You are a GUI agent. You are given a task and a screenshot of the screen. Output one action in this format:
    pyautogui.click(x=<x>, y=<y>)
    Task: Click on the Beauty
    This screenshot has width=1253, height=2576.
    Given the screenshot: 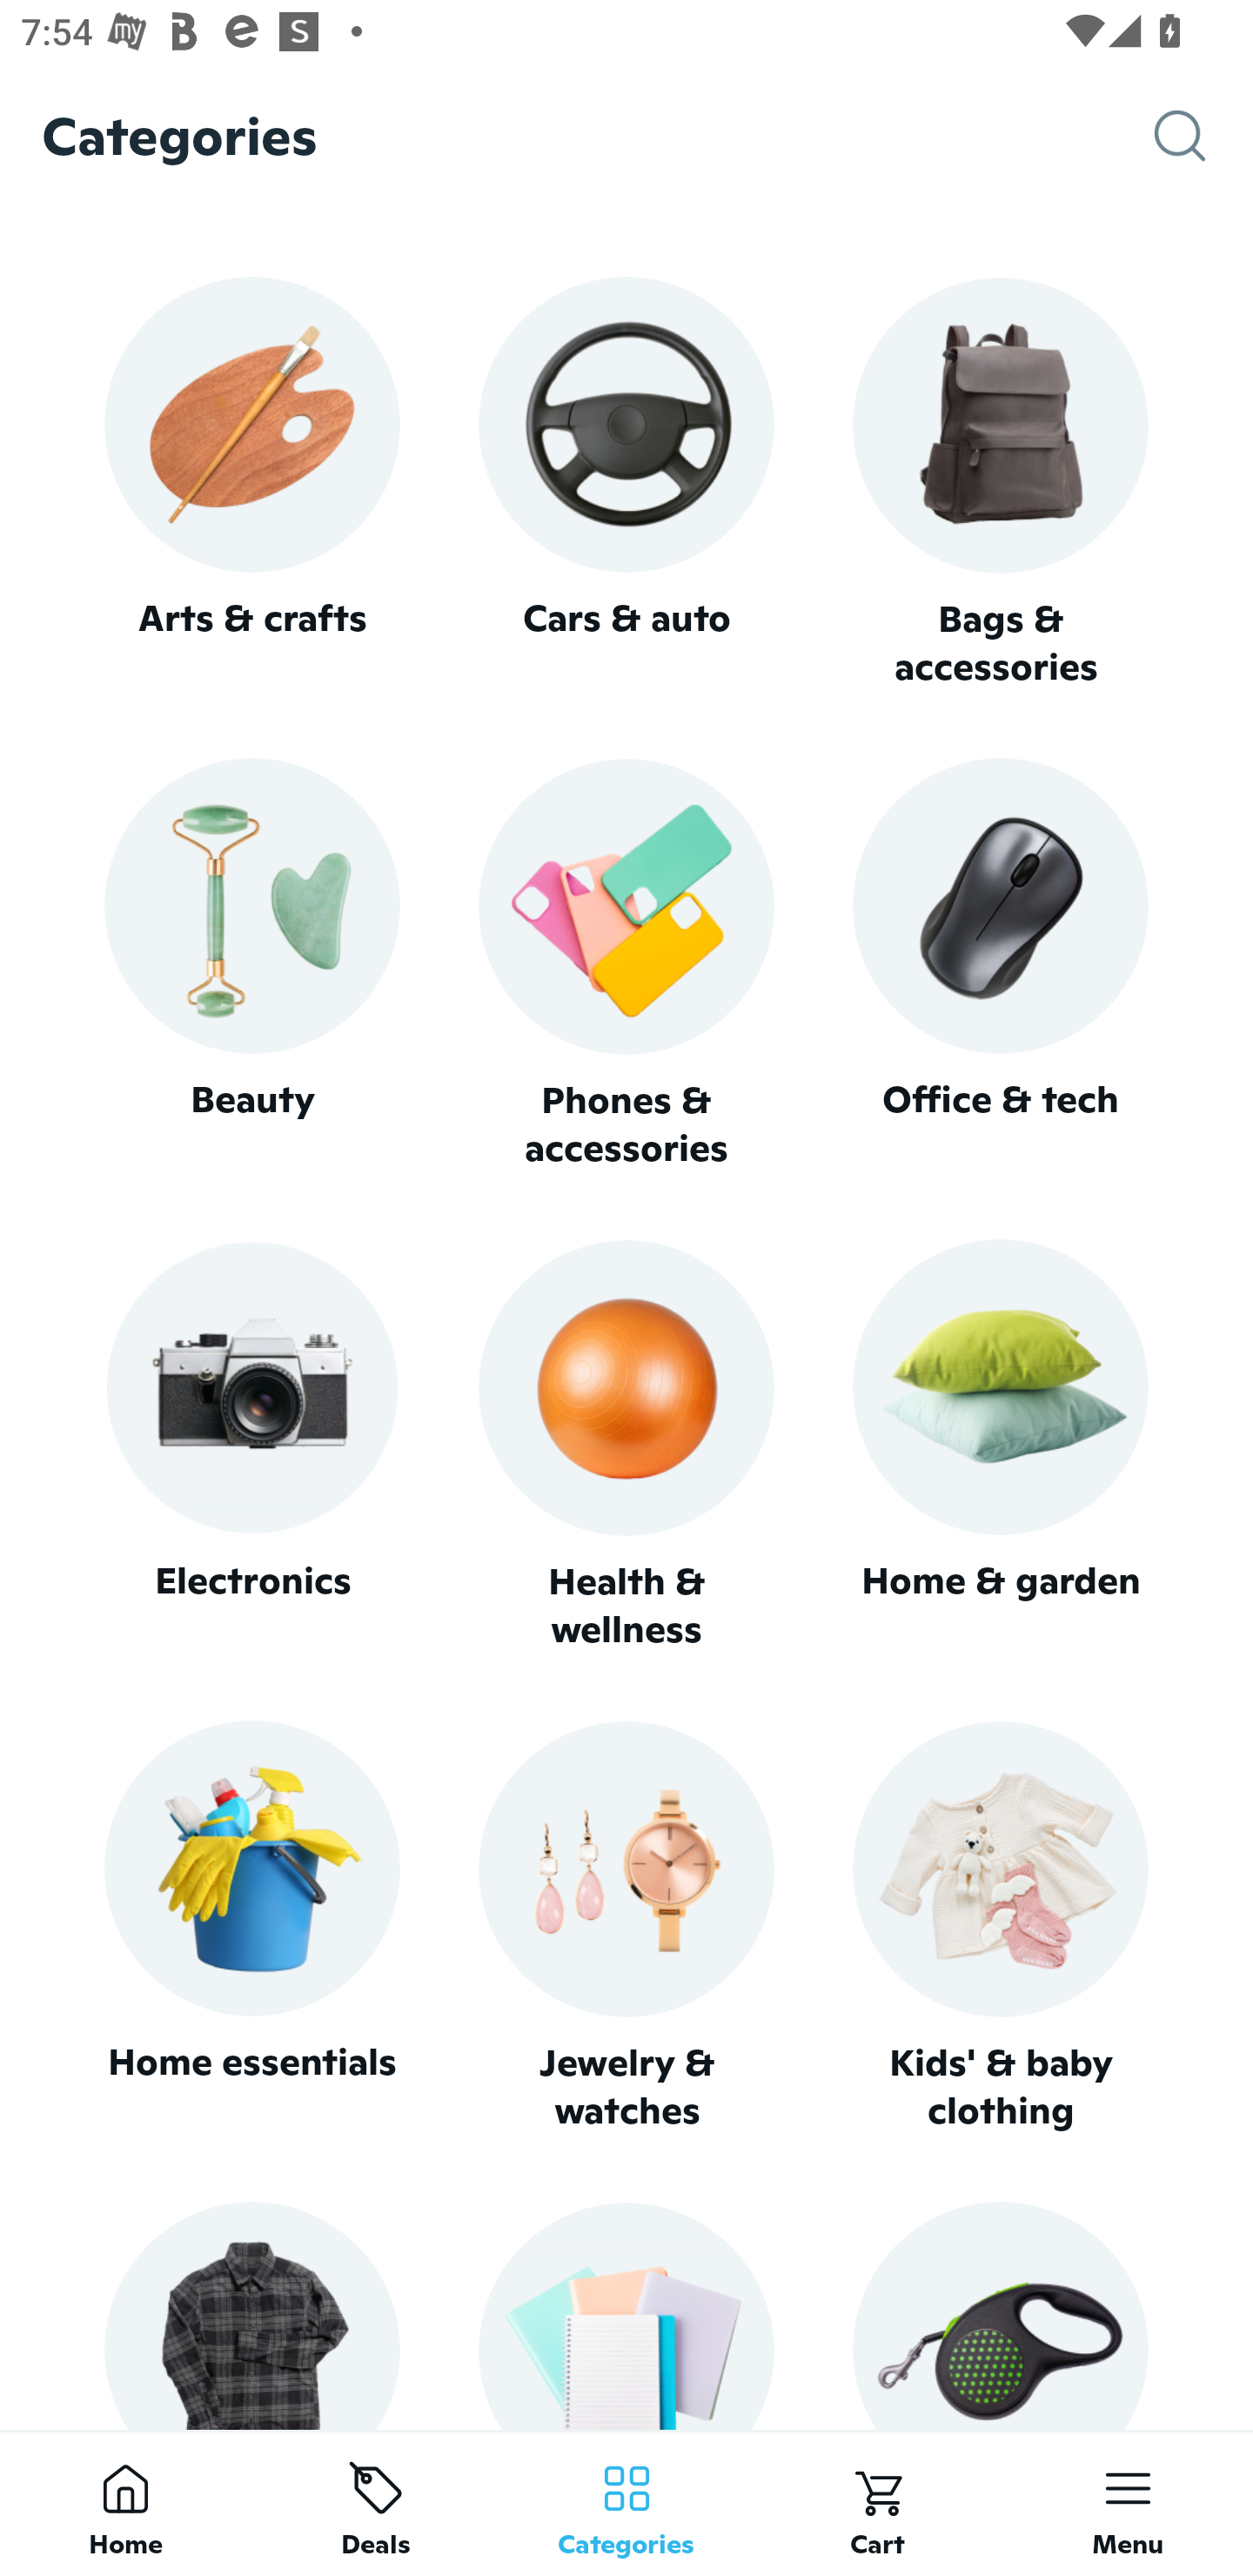 What is the action you would take?
    pyautogui.click(x=251, y=964)
    